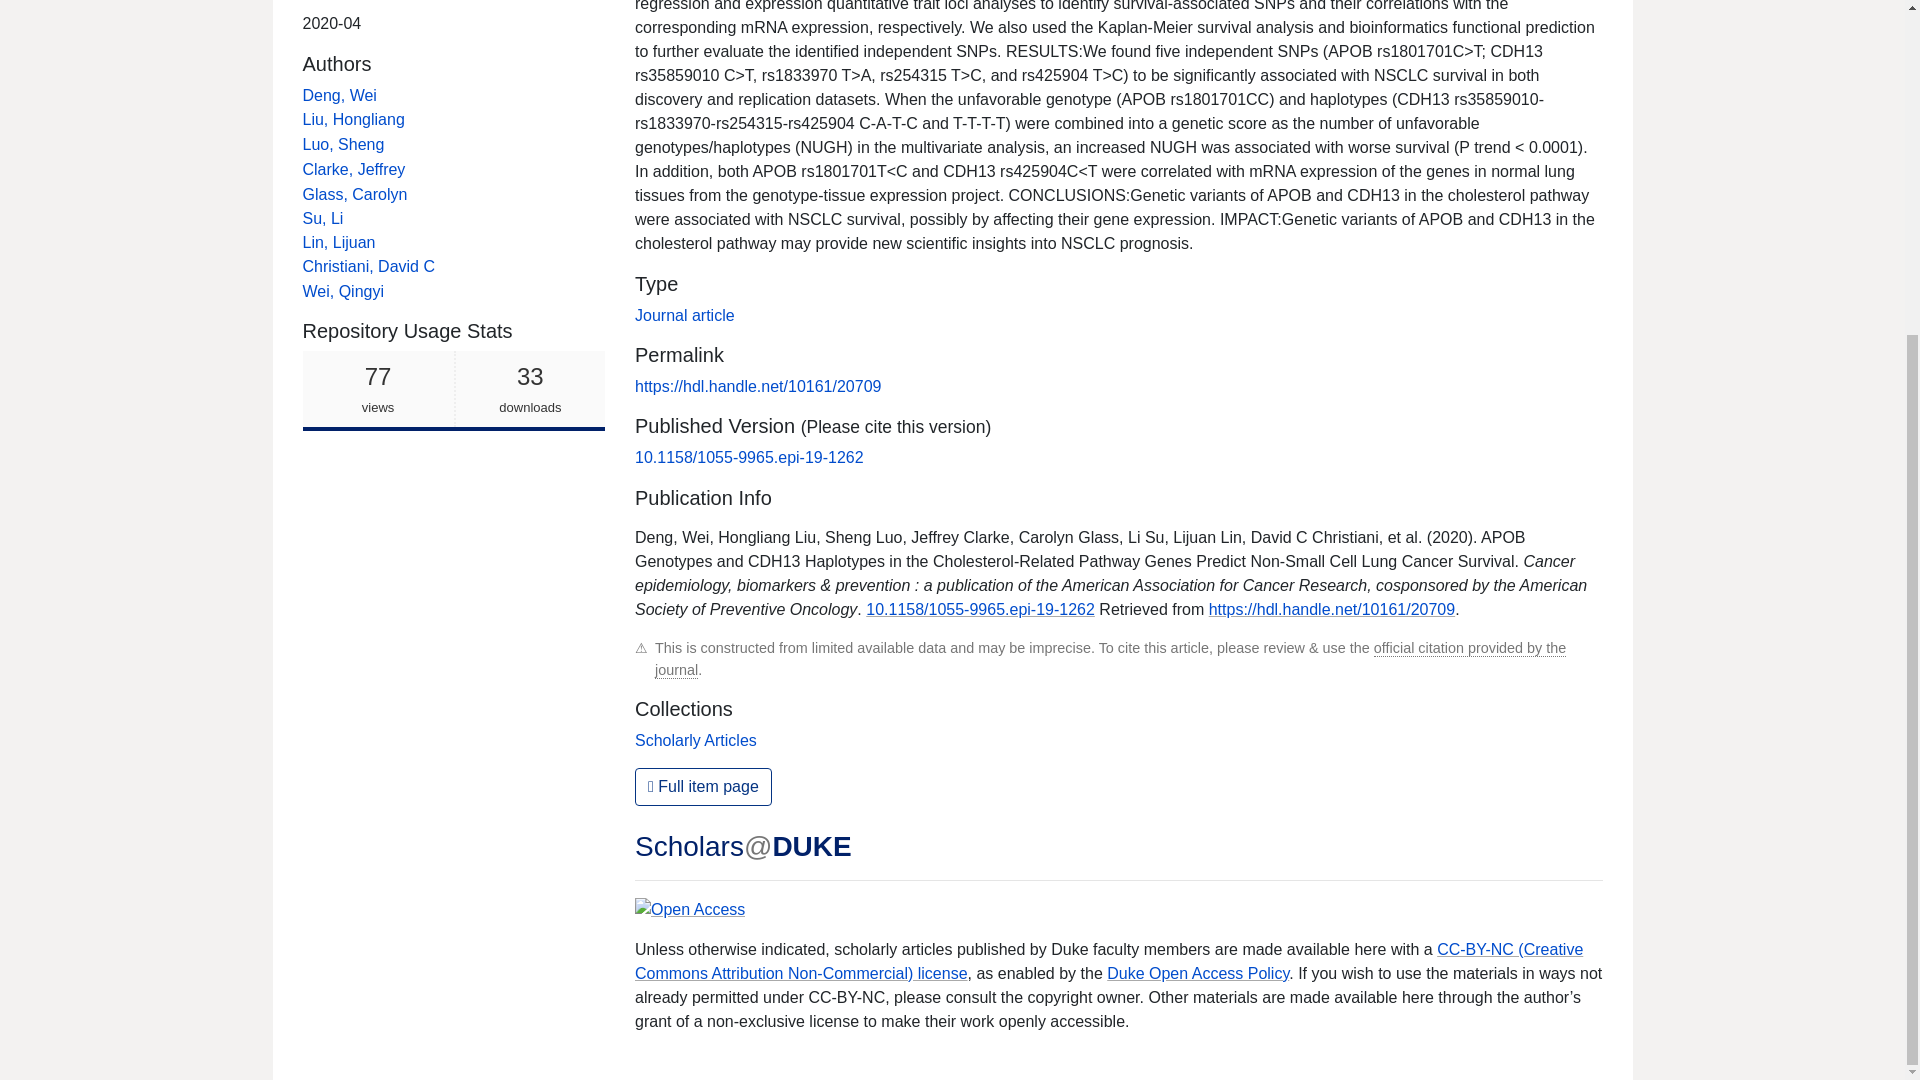 The height and width of the screenshot is (1080, 1920). What do you see at coordinates (338, 242) in the screenshot?
I see `Lin, Lijuan` at bounding box center [338, 242].